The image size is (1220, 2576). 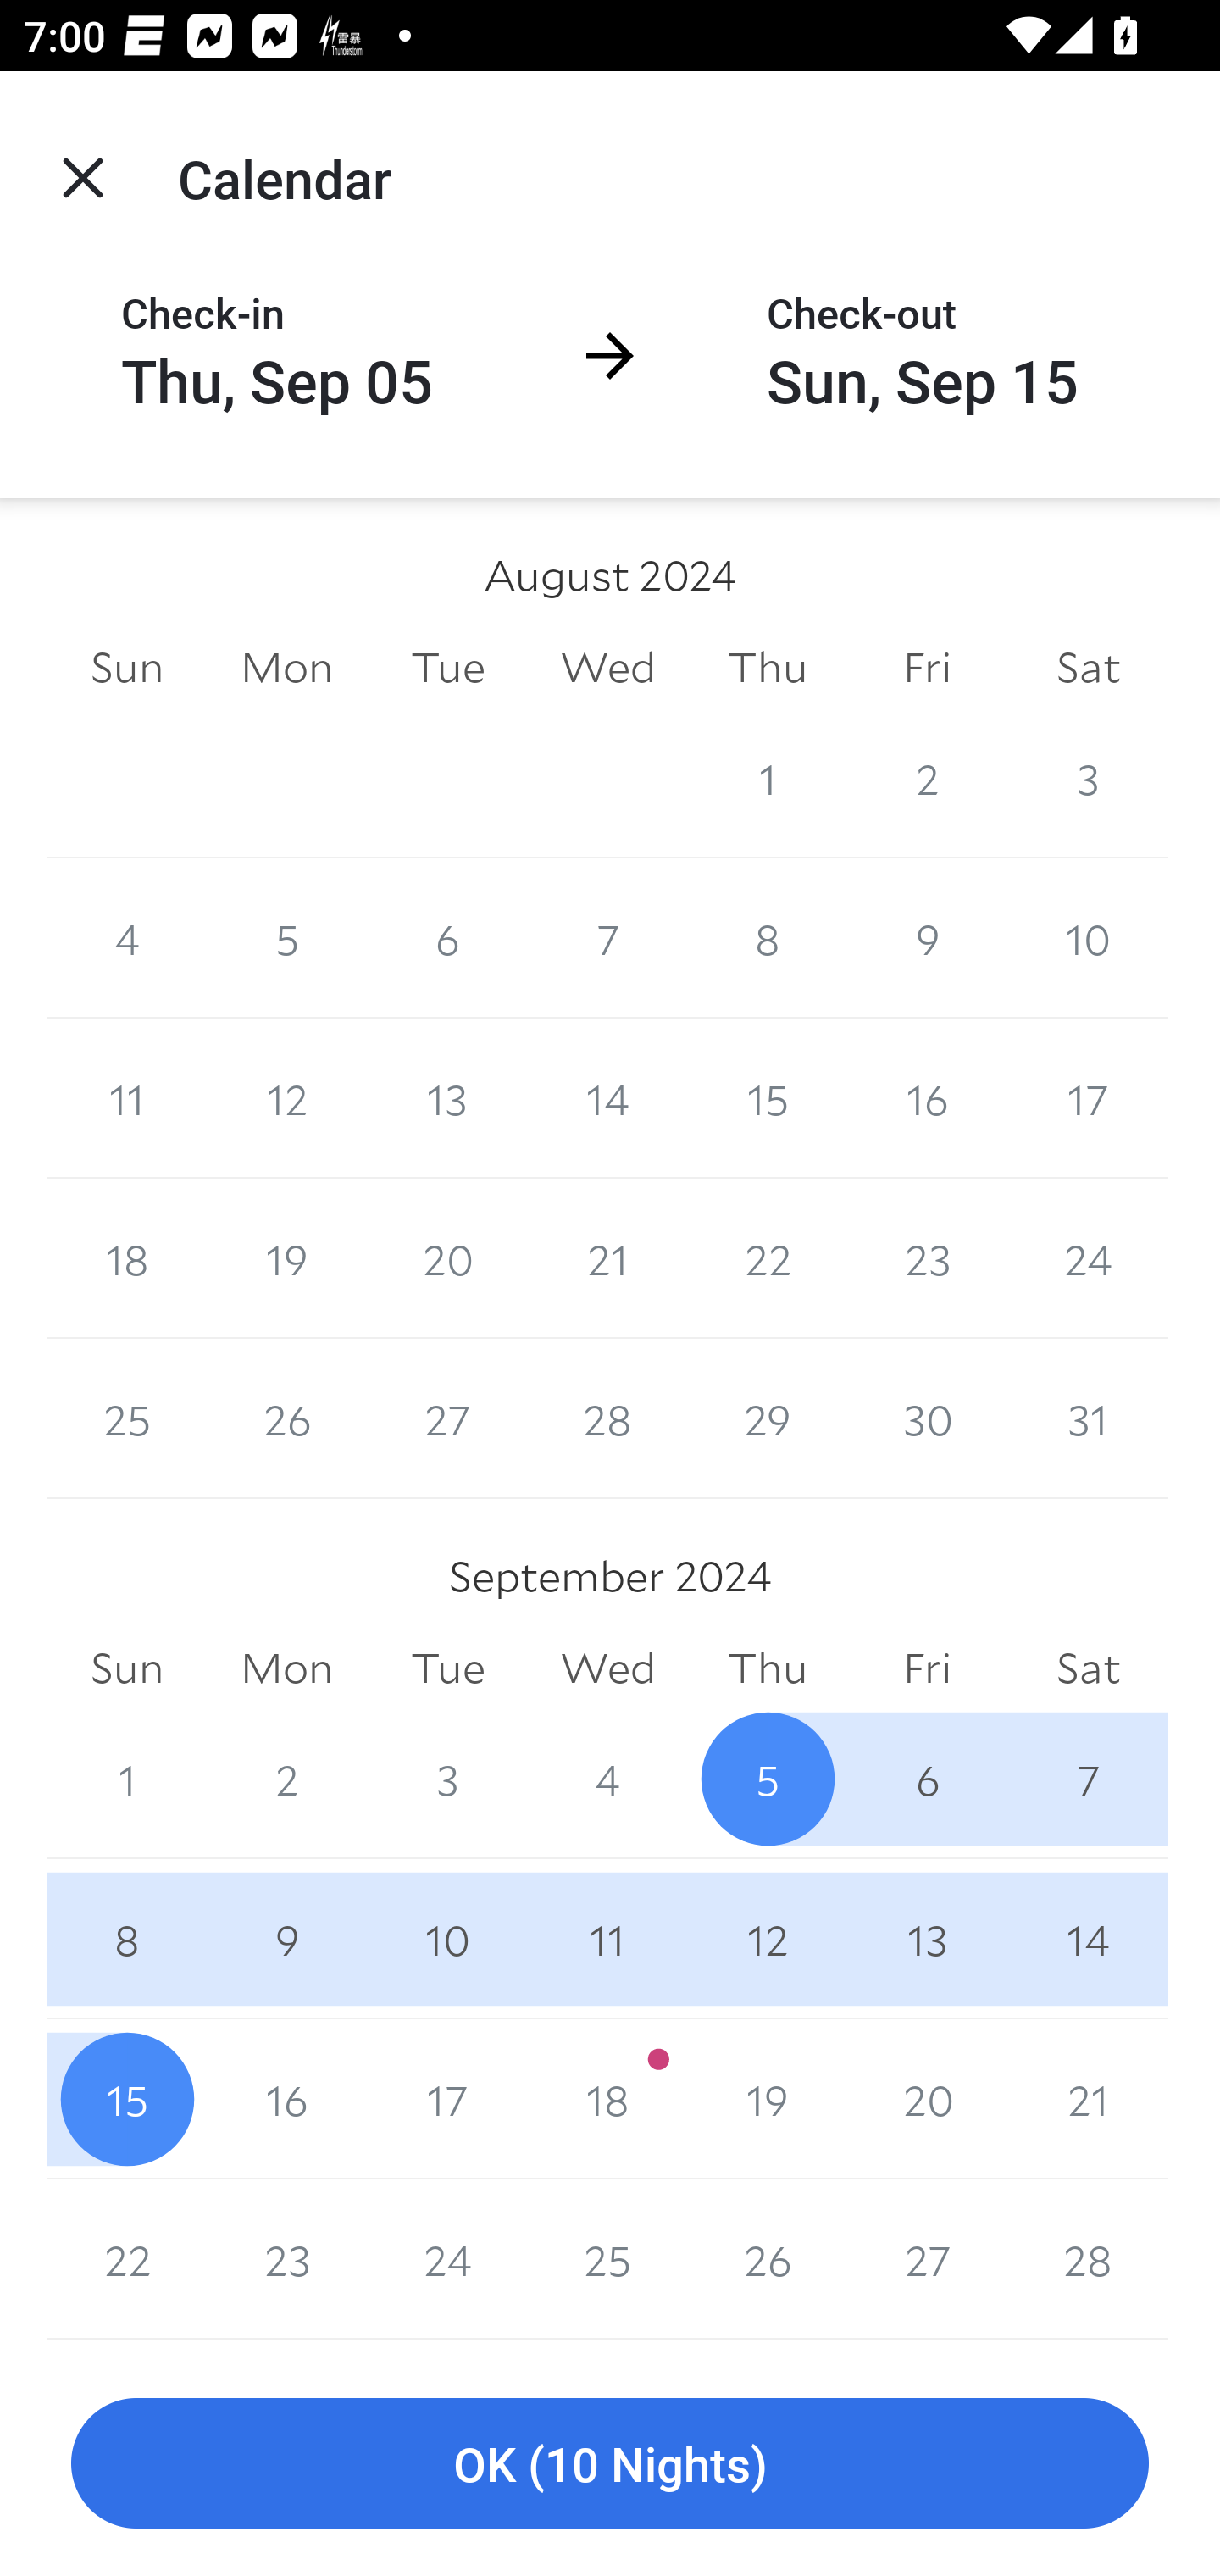 I want to click on 24 24 August 2024, so click(x=1088, y=1259).